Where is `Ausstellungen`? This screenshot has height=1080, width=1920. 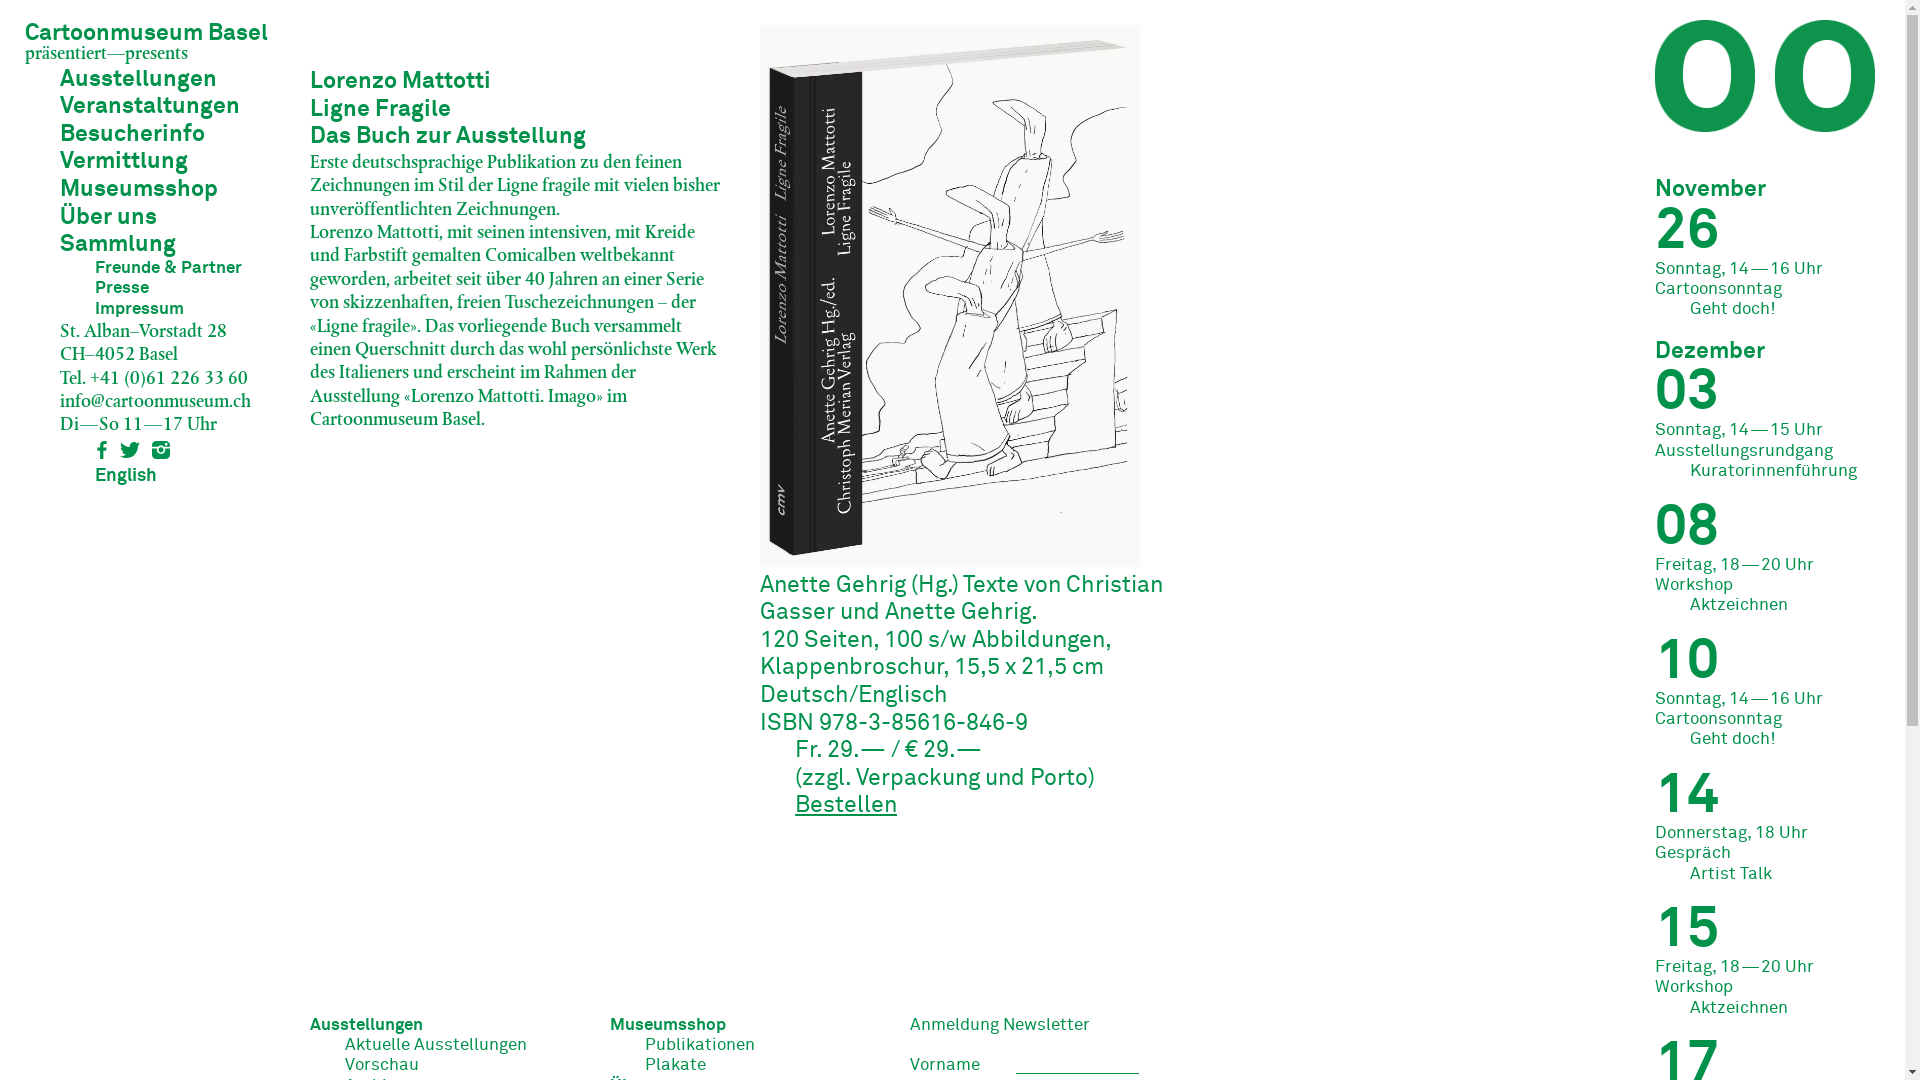
Ausstellungen is located at coordinates (138, 80).